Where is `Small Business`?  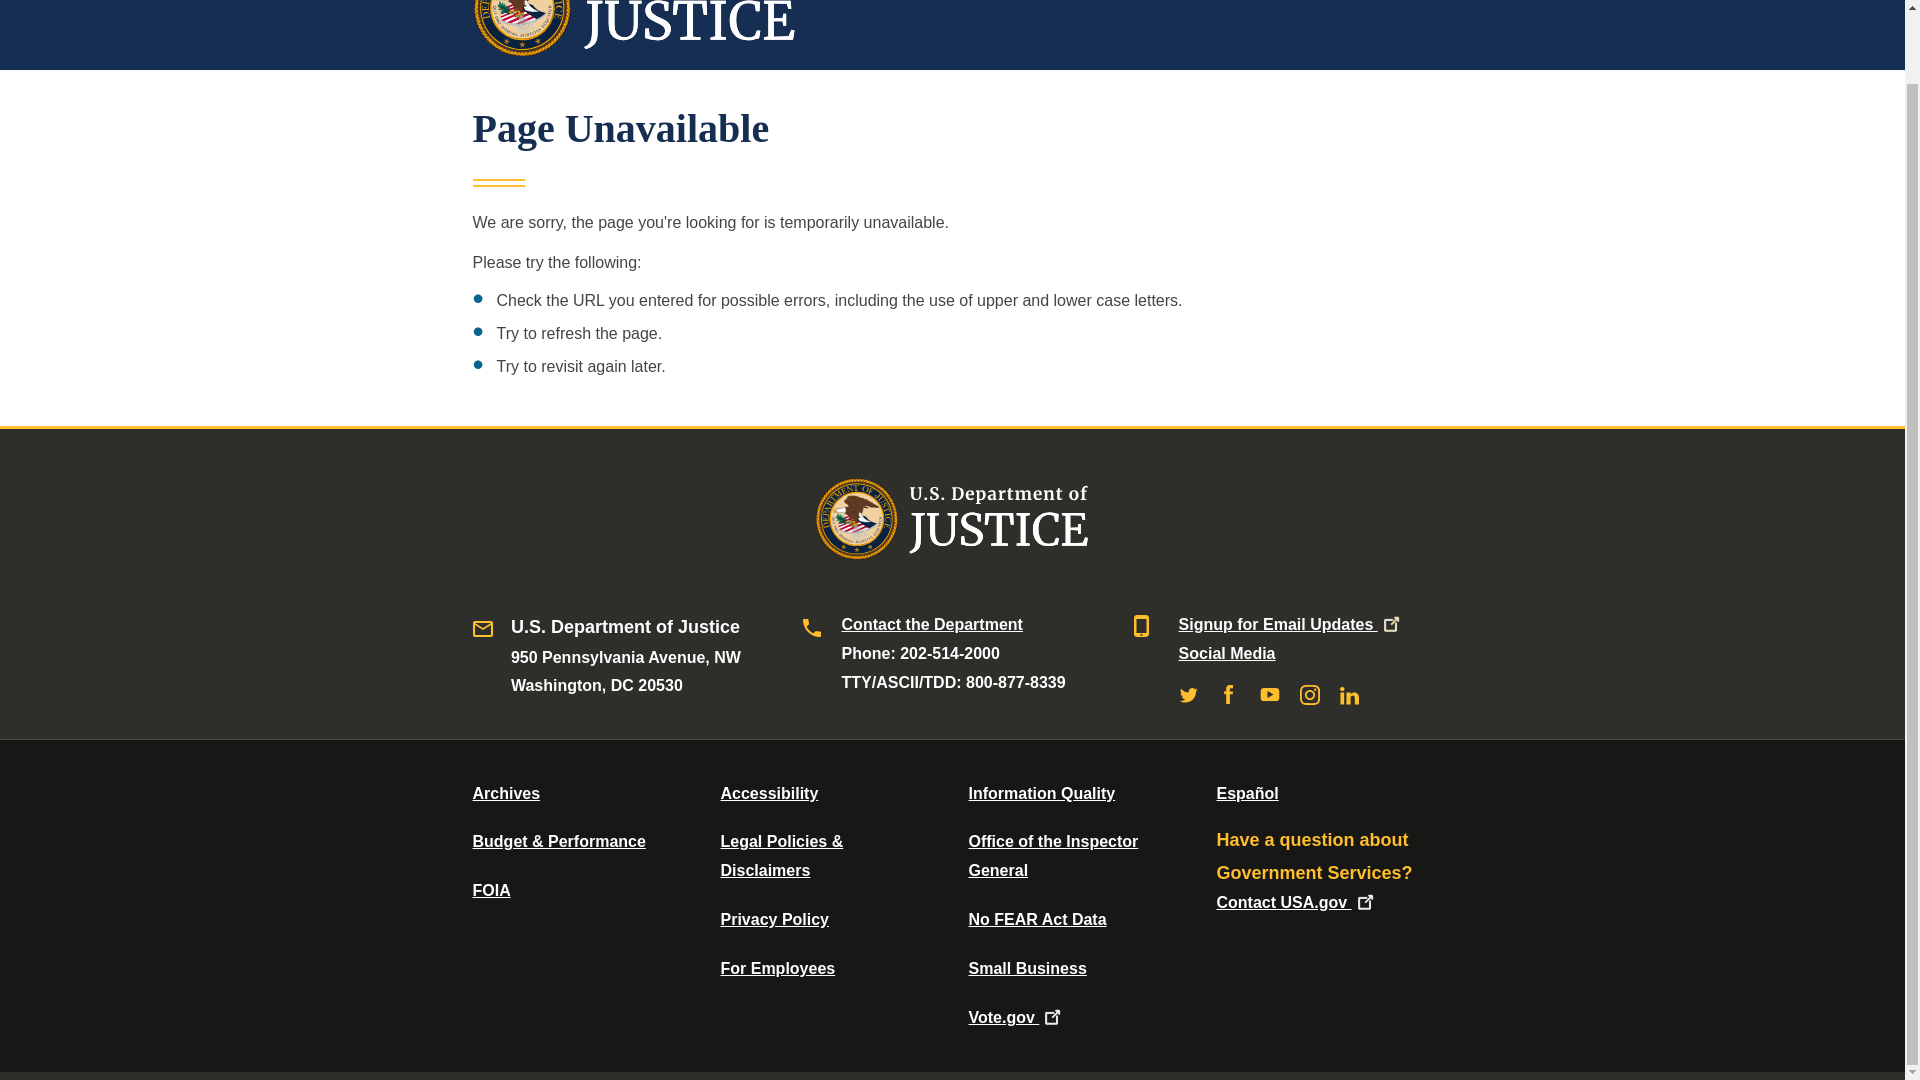 Small Business is located at coordinates (1026, 968).